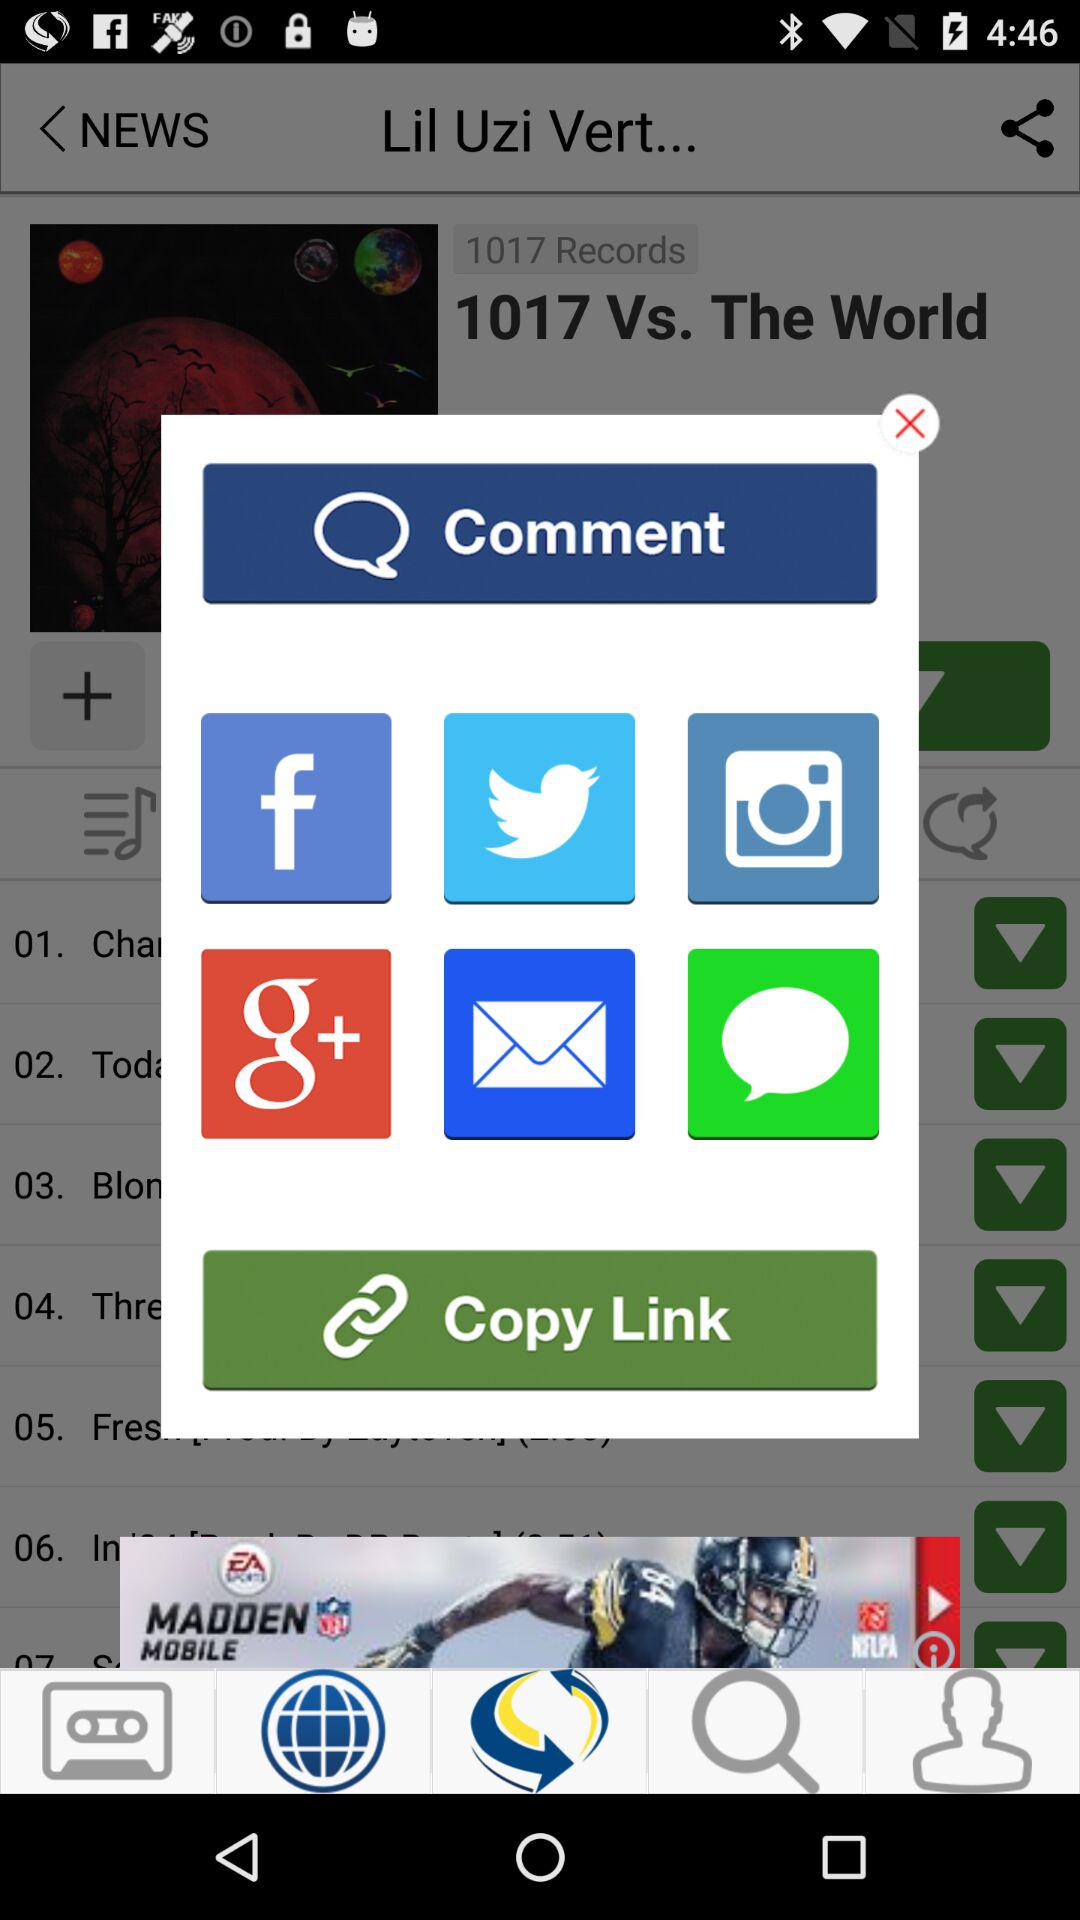  What do you see at coordinates (540, 1320) in the screenshot?
I see `copy link` at bounding box center [540, 1320].